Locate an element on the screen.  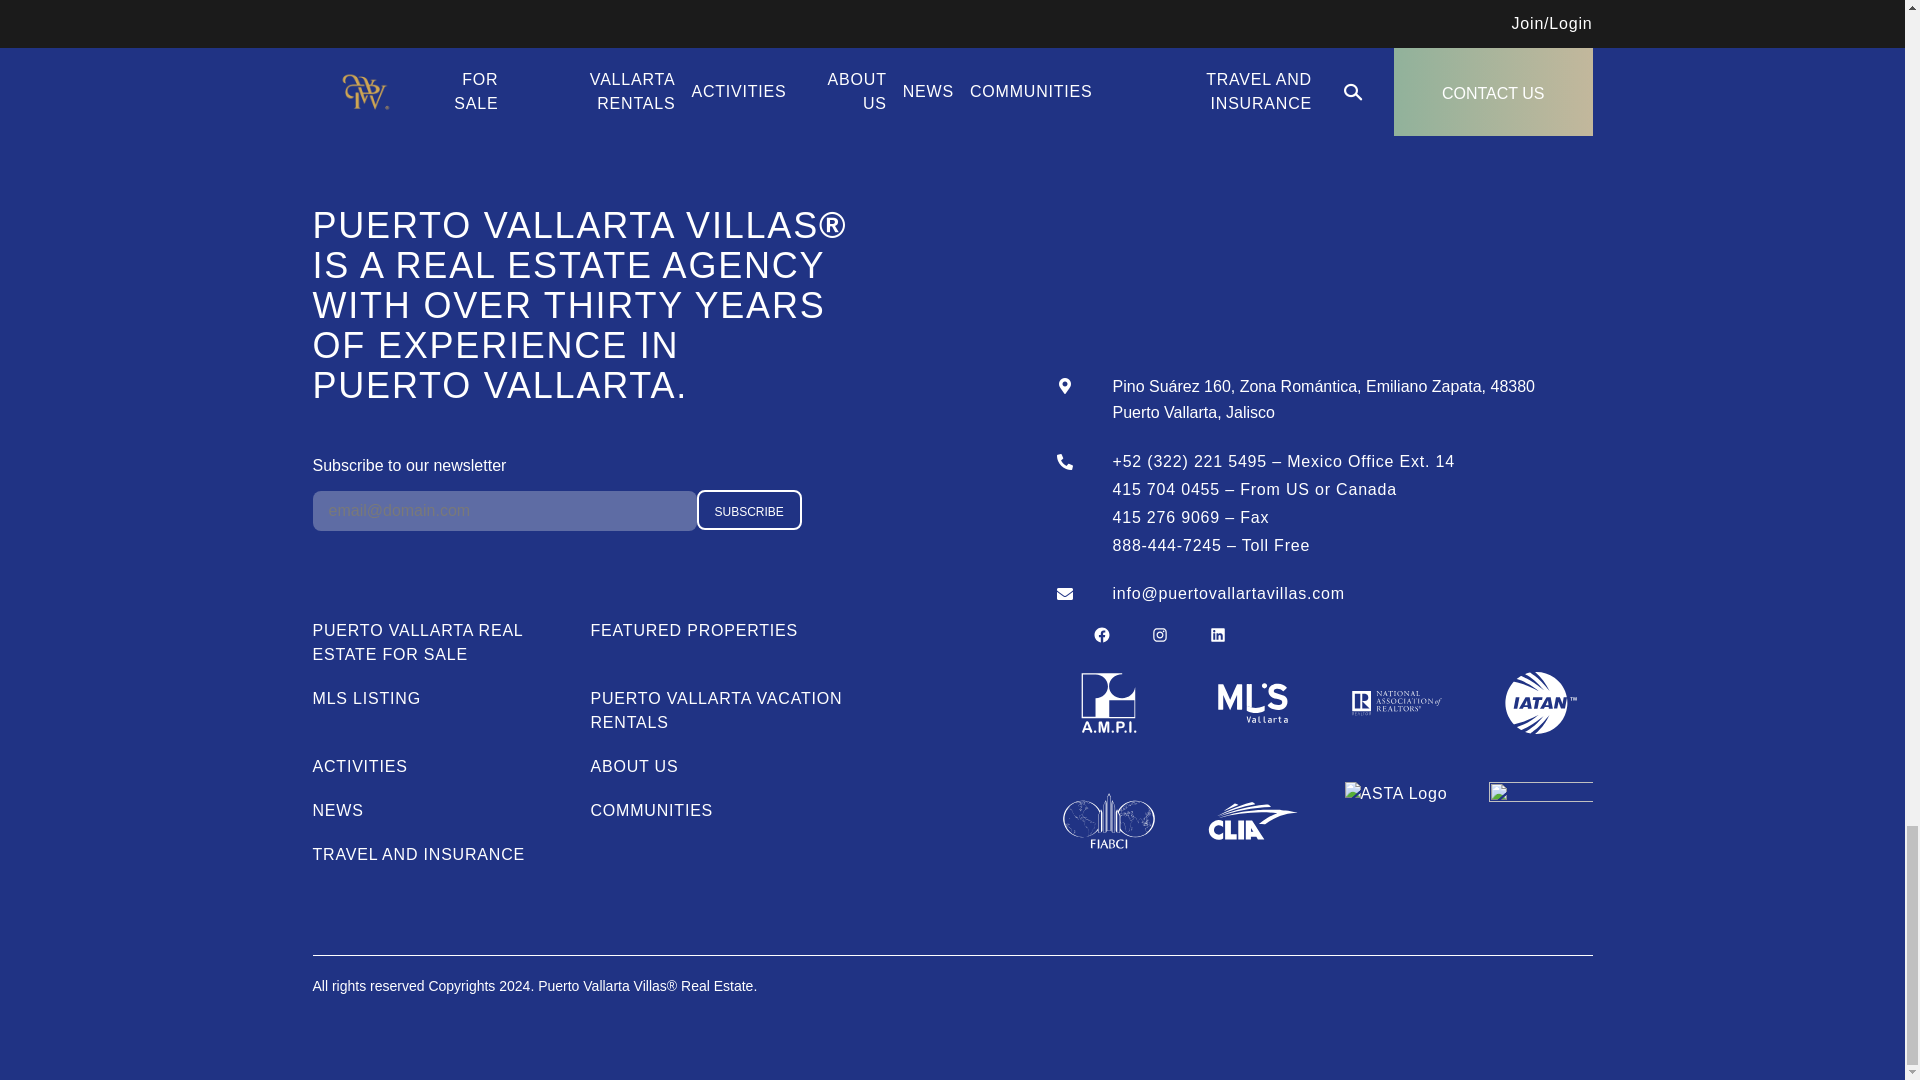
FEATURED PROPERTIES is located at coordinates (694, 630).